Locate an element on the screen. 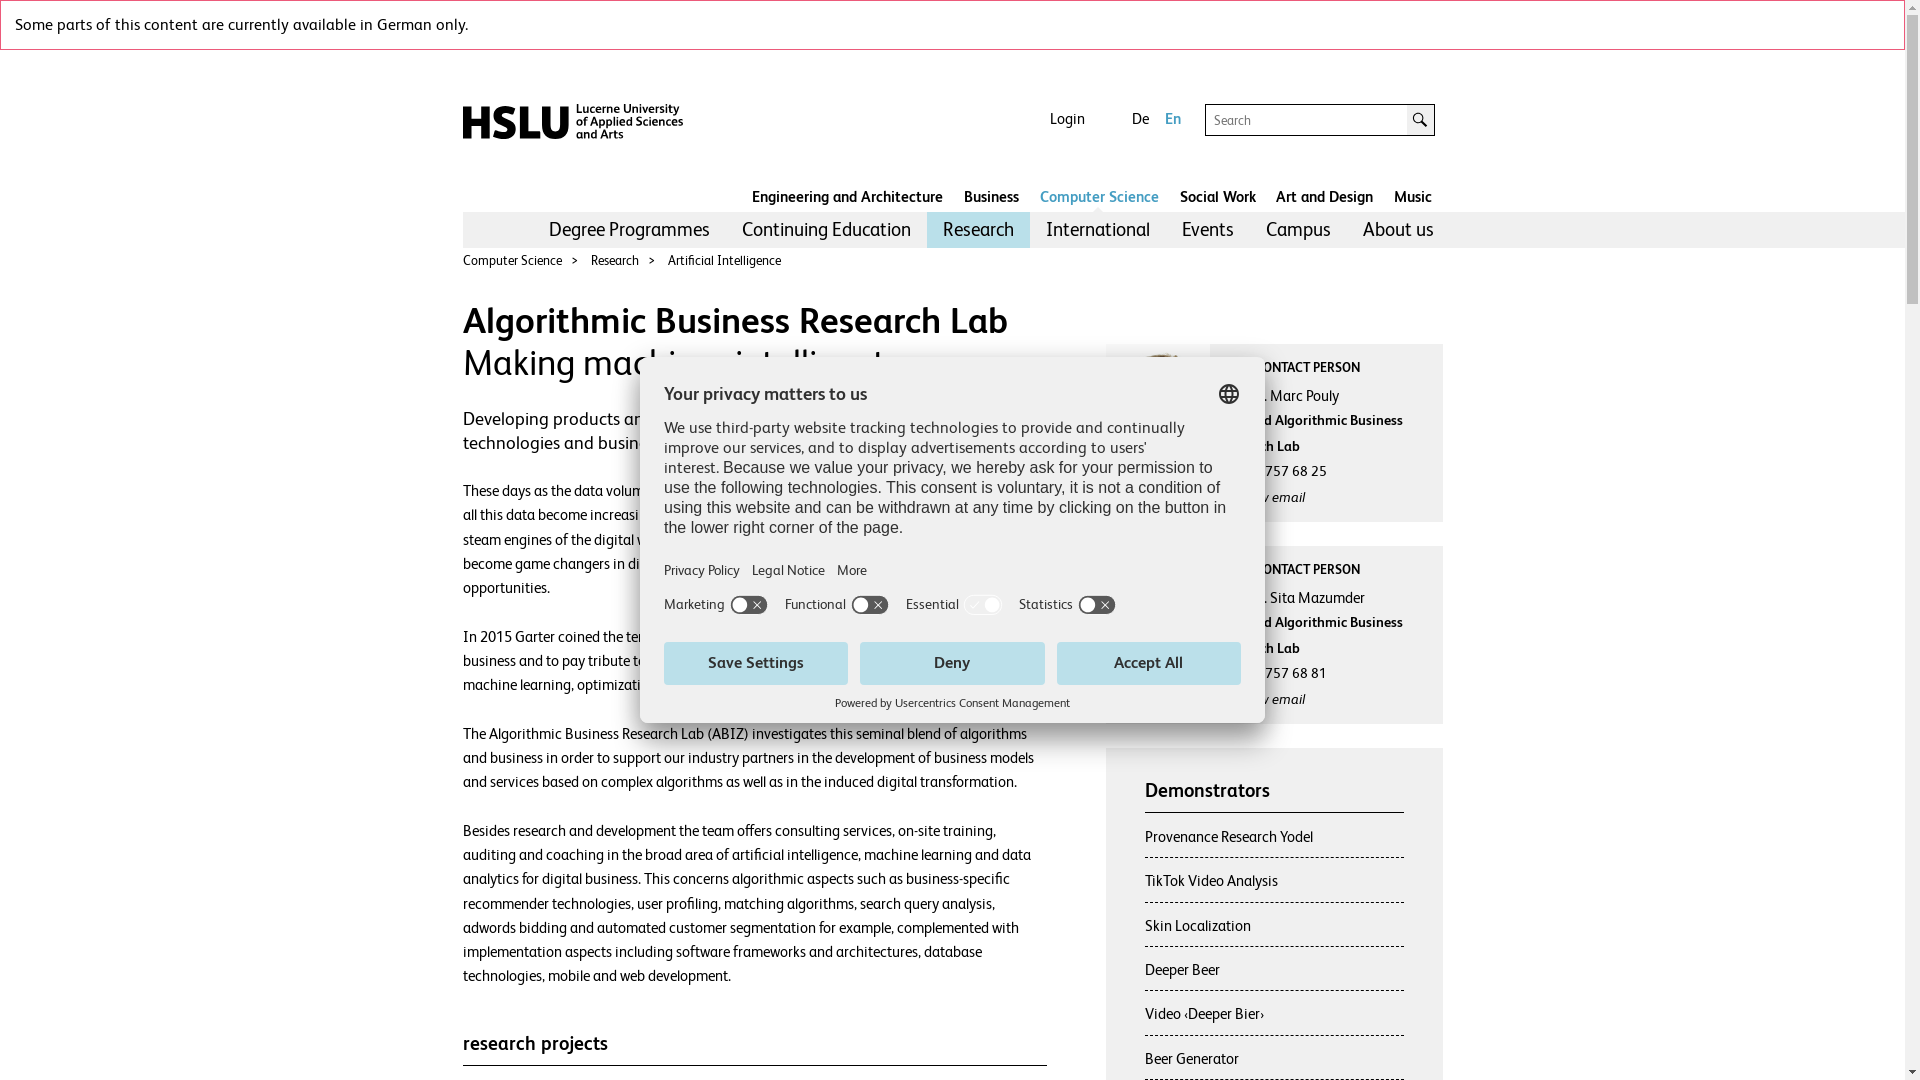 The width and height of the screenshot is (1920, 1080). +41 41 757 68 81 is located at coordinates (1273, 673).